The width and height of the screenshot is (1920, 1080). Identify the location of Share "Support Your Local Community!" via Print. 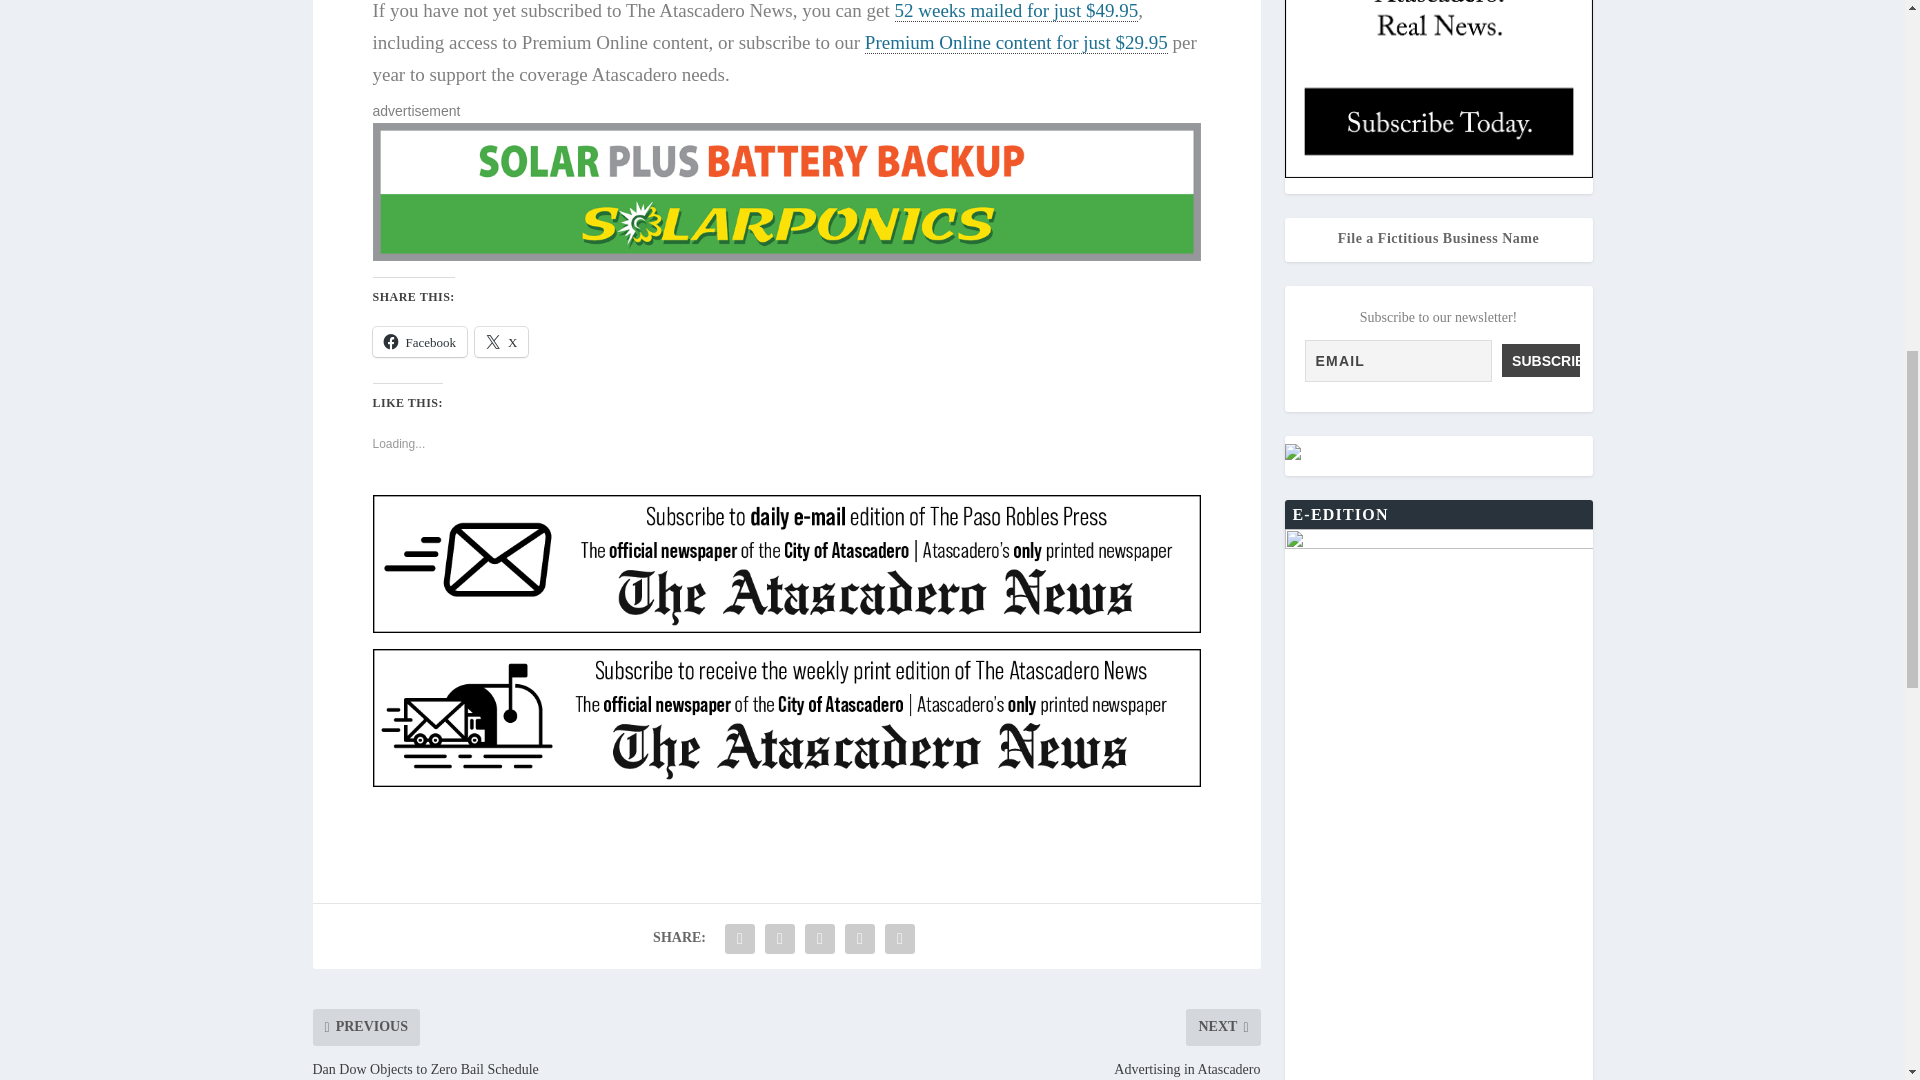
(899, 939).